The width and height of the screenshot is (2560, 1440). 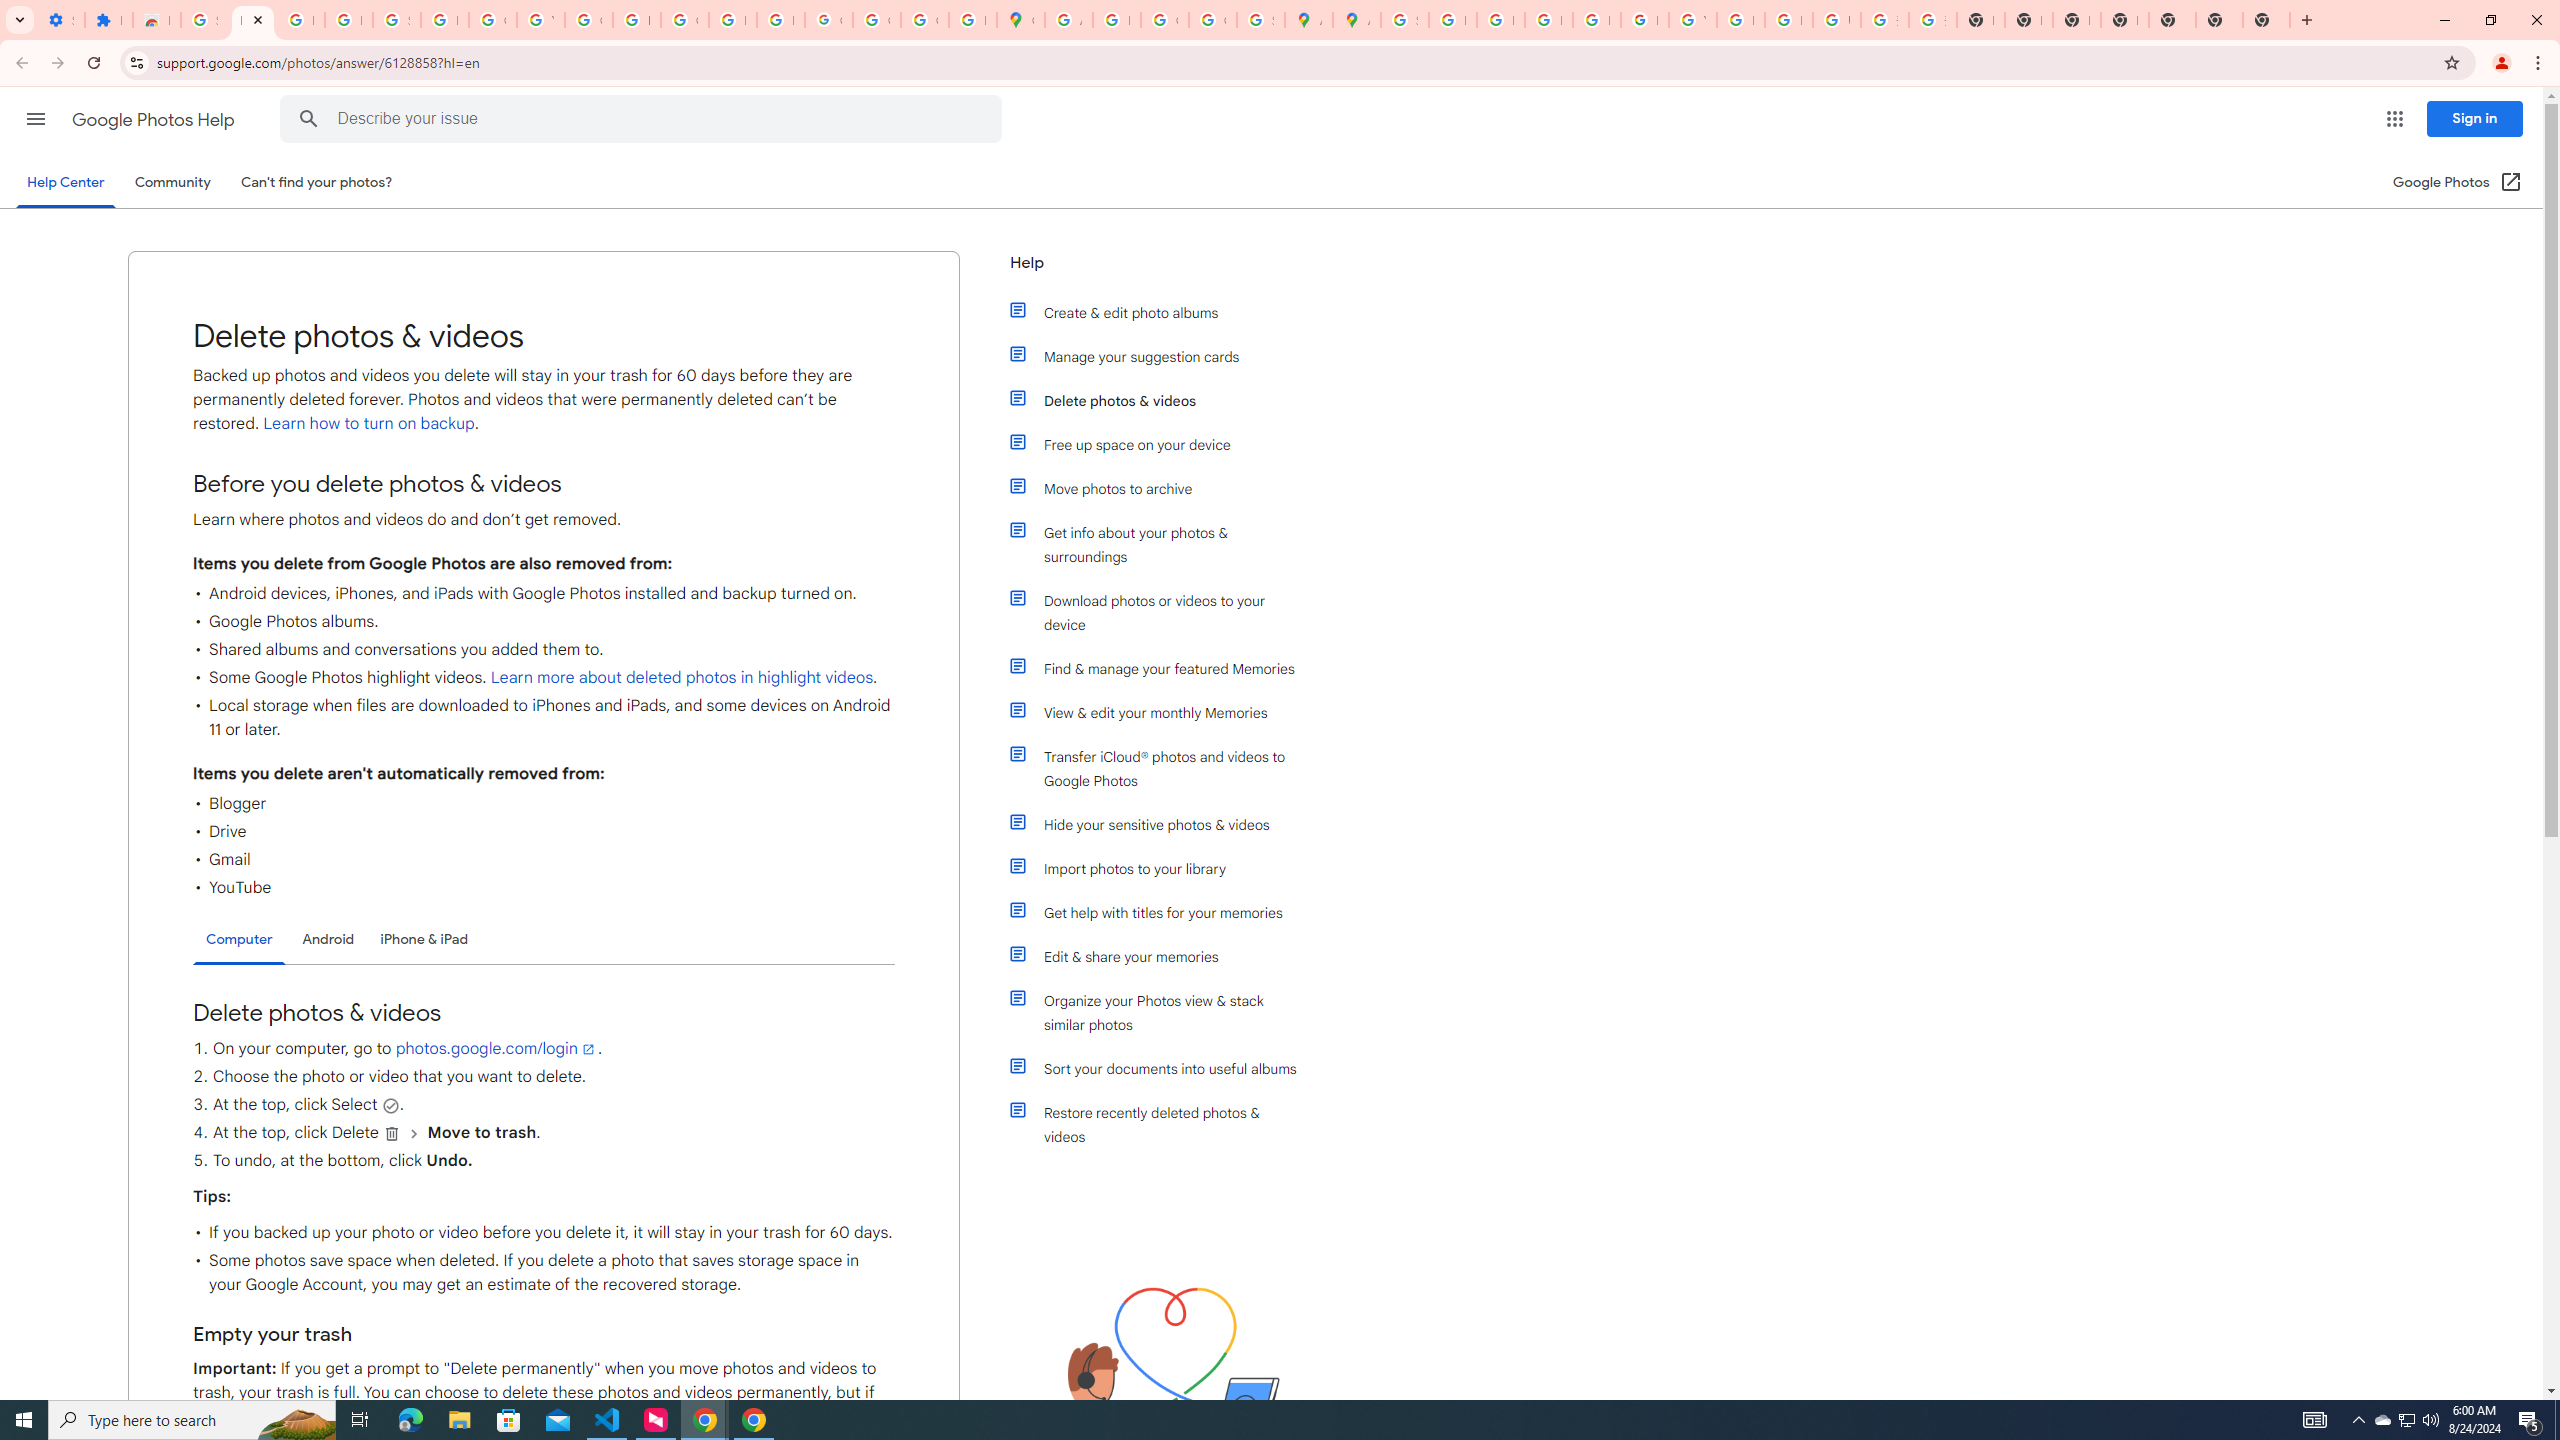 I want to click on Edit & share your memories, so click(x=1163, y=956).